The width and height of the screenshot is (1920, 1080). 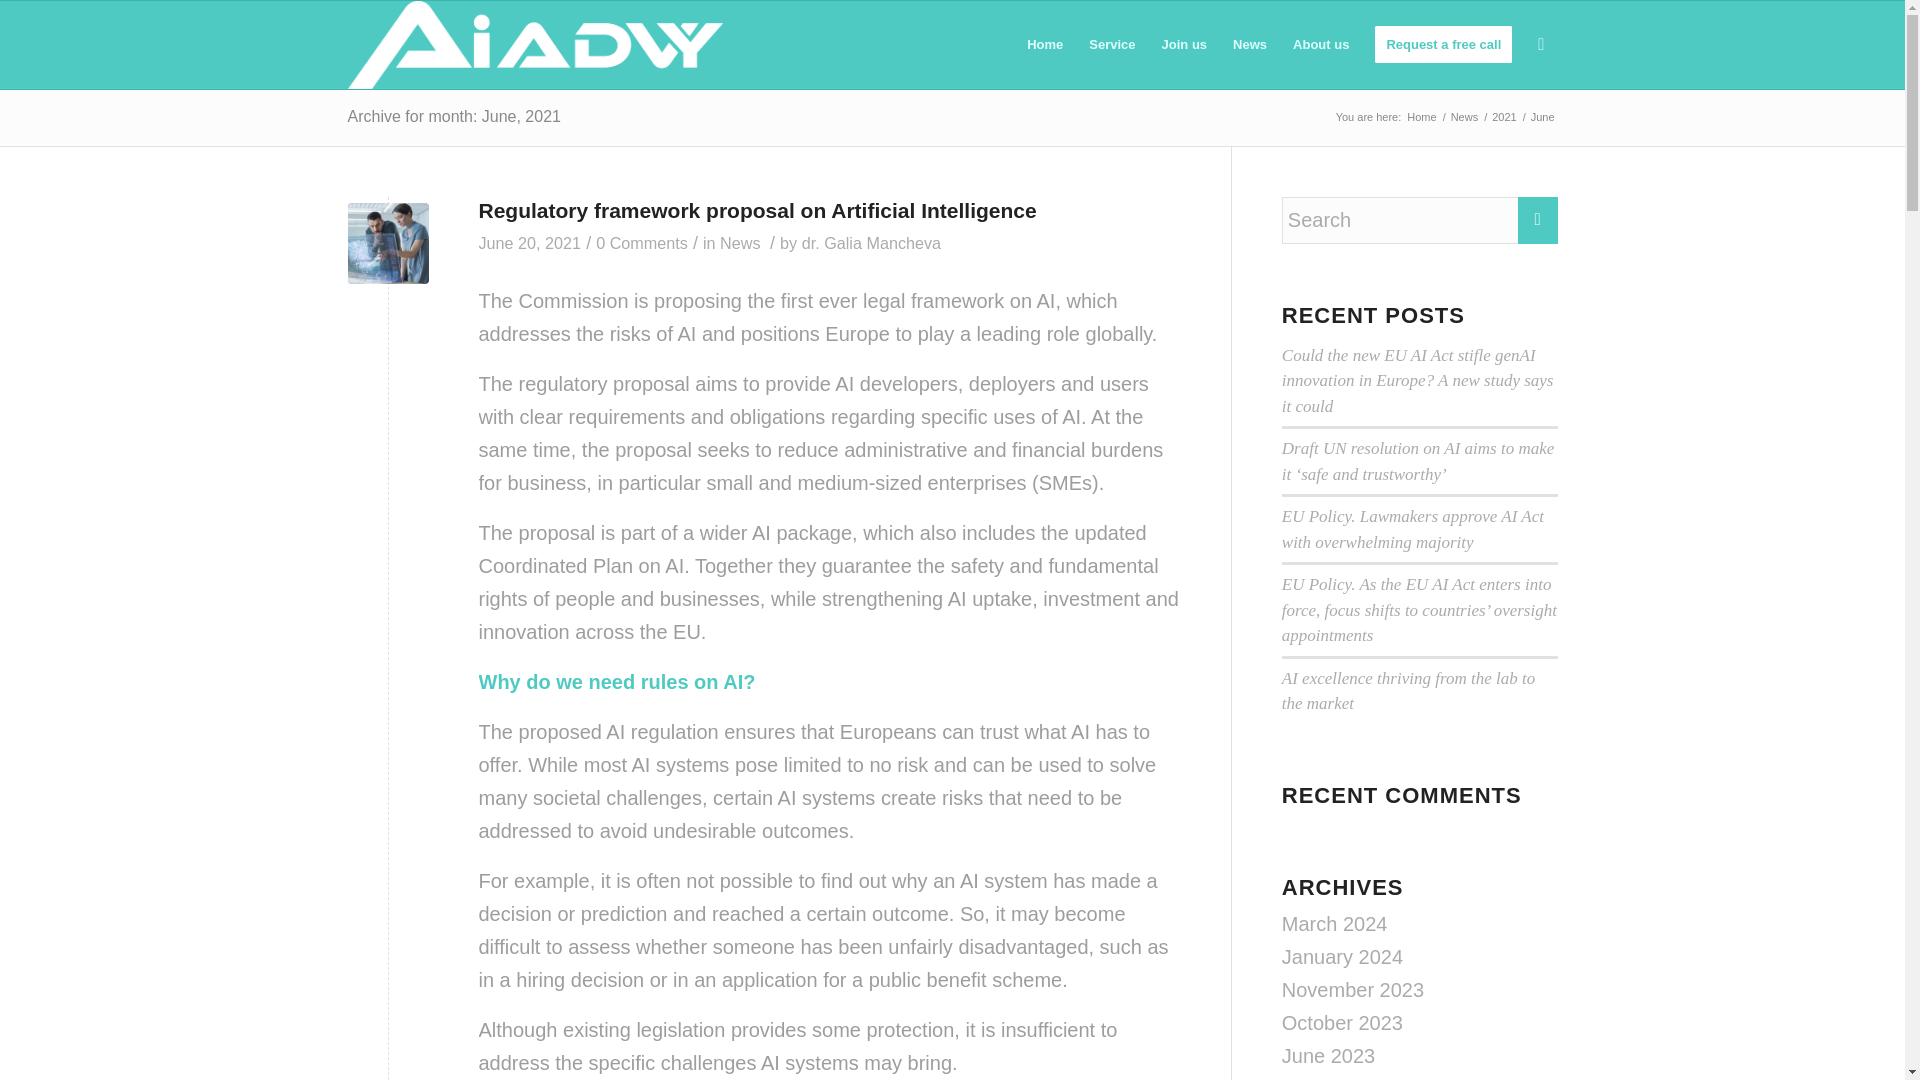 What do you see at coordinates (1504, 118) in the screenshot?
I see `2021` at bounding box center [1504, 118].